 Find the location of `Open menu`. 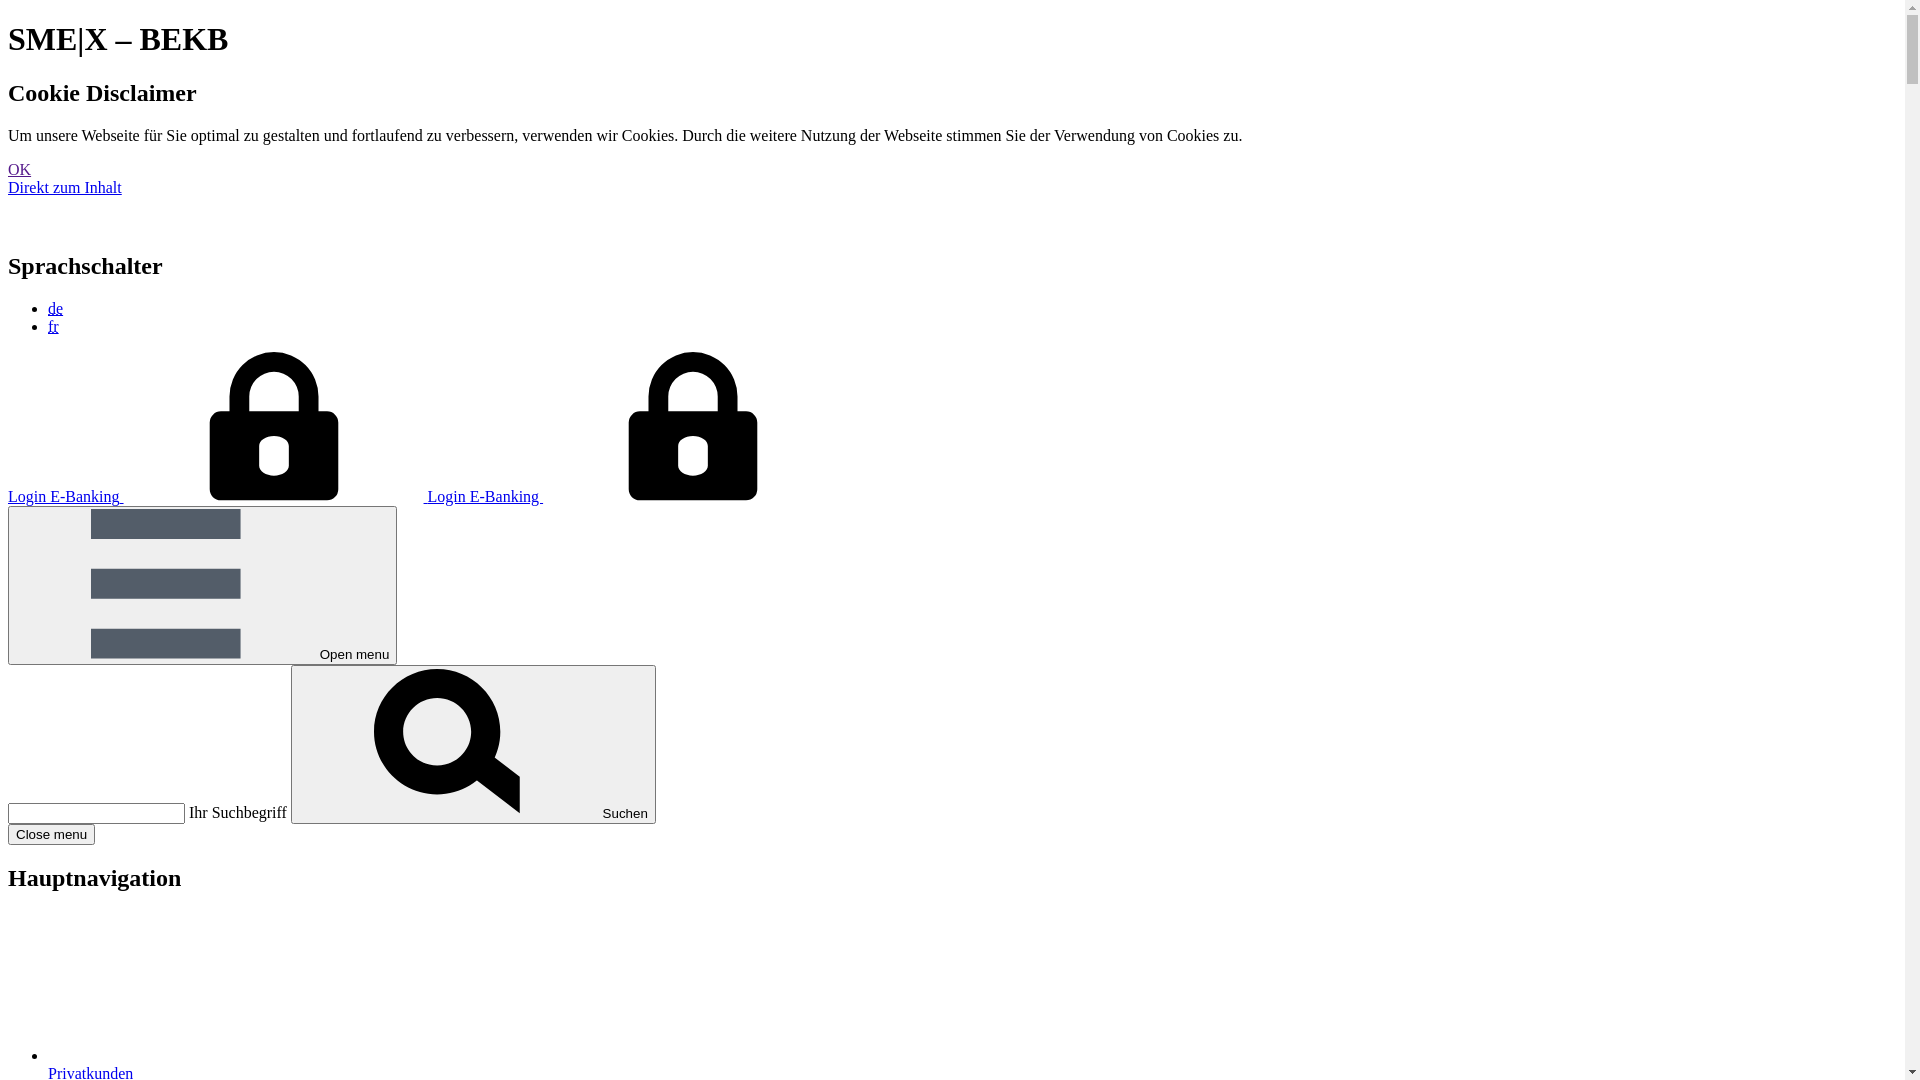

Open menu is located at coordinates (202, 586).